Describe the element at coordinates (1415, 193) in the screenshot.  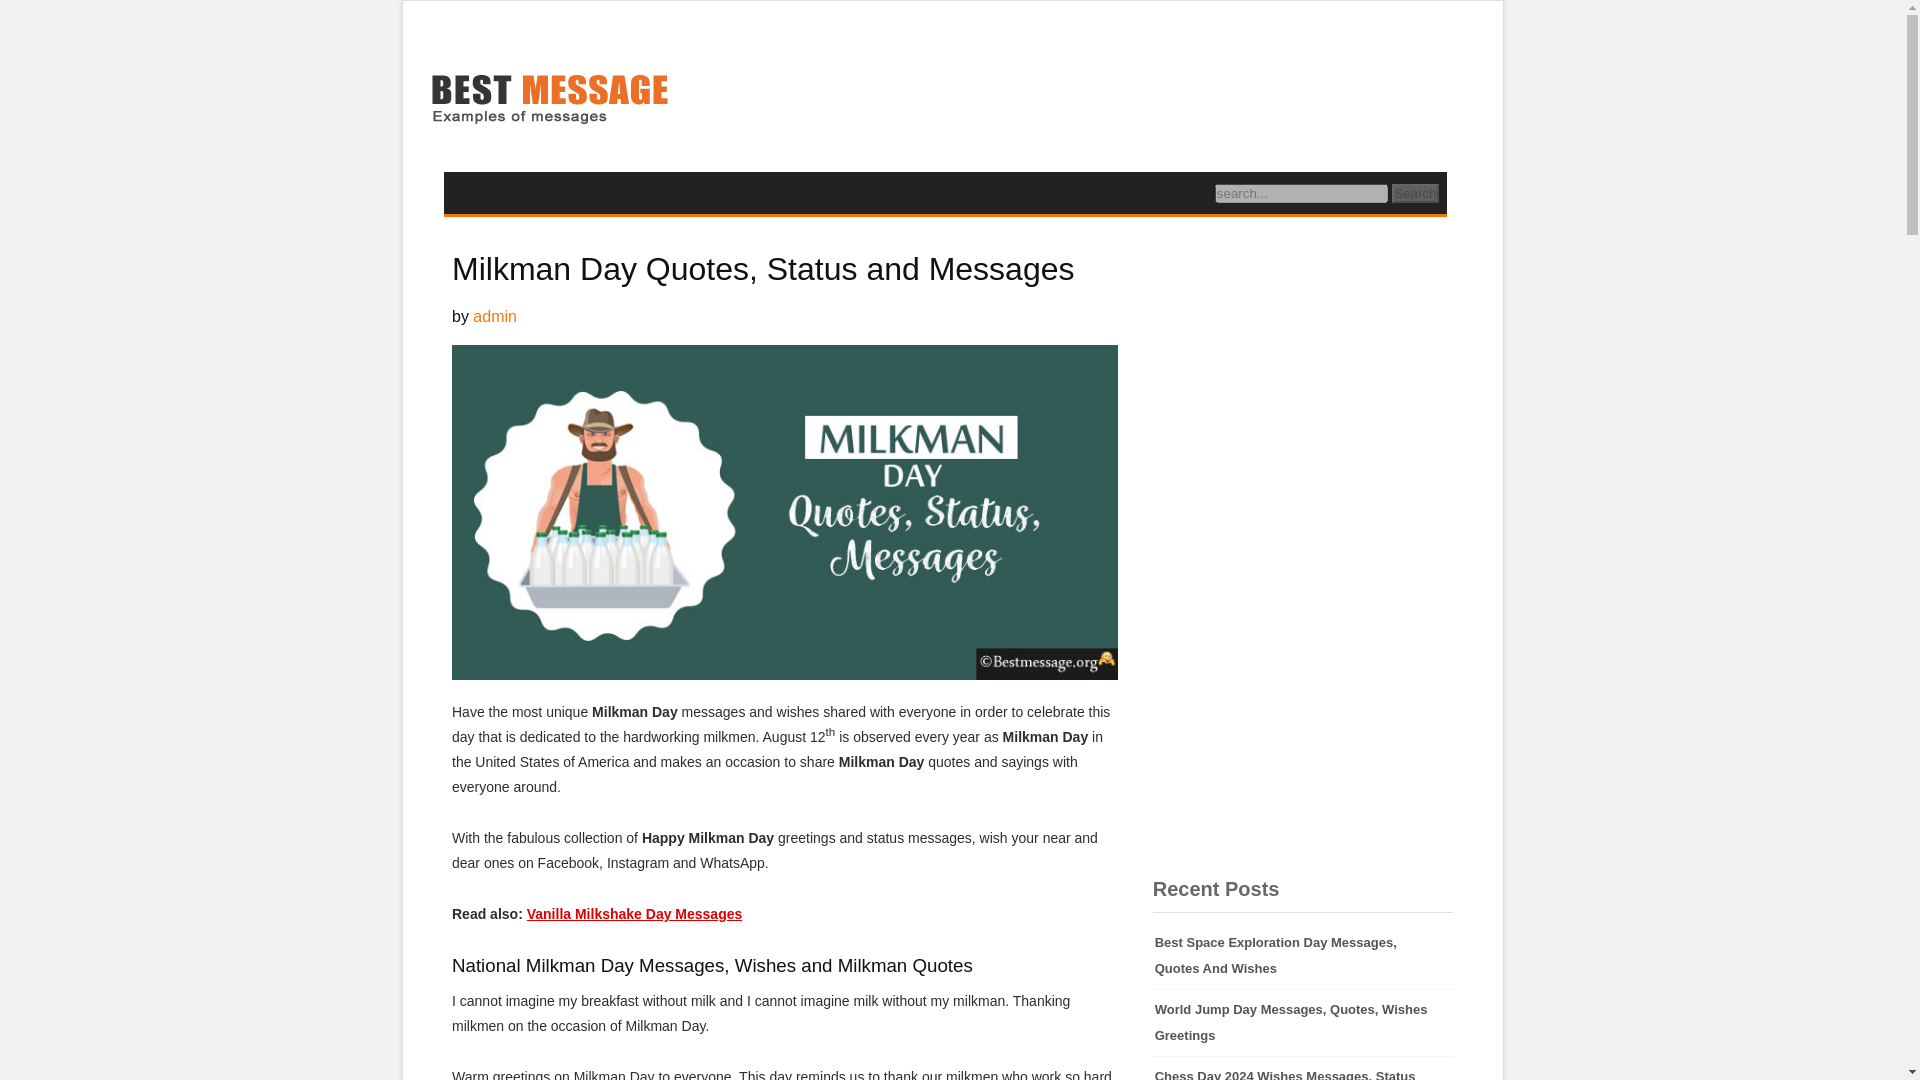
I see `Search` at that location.